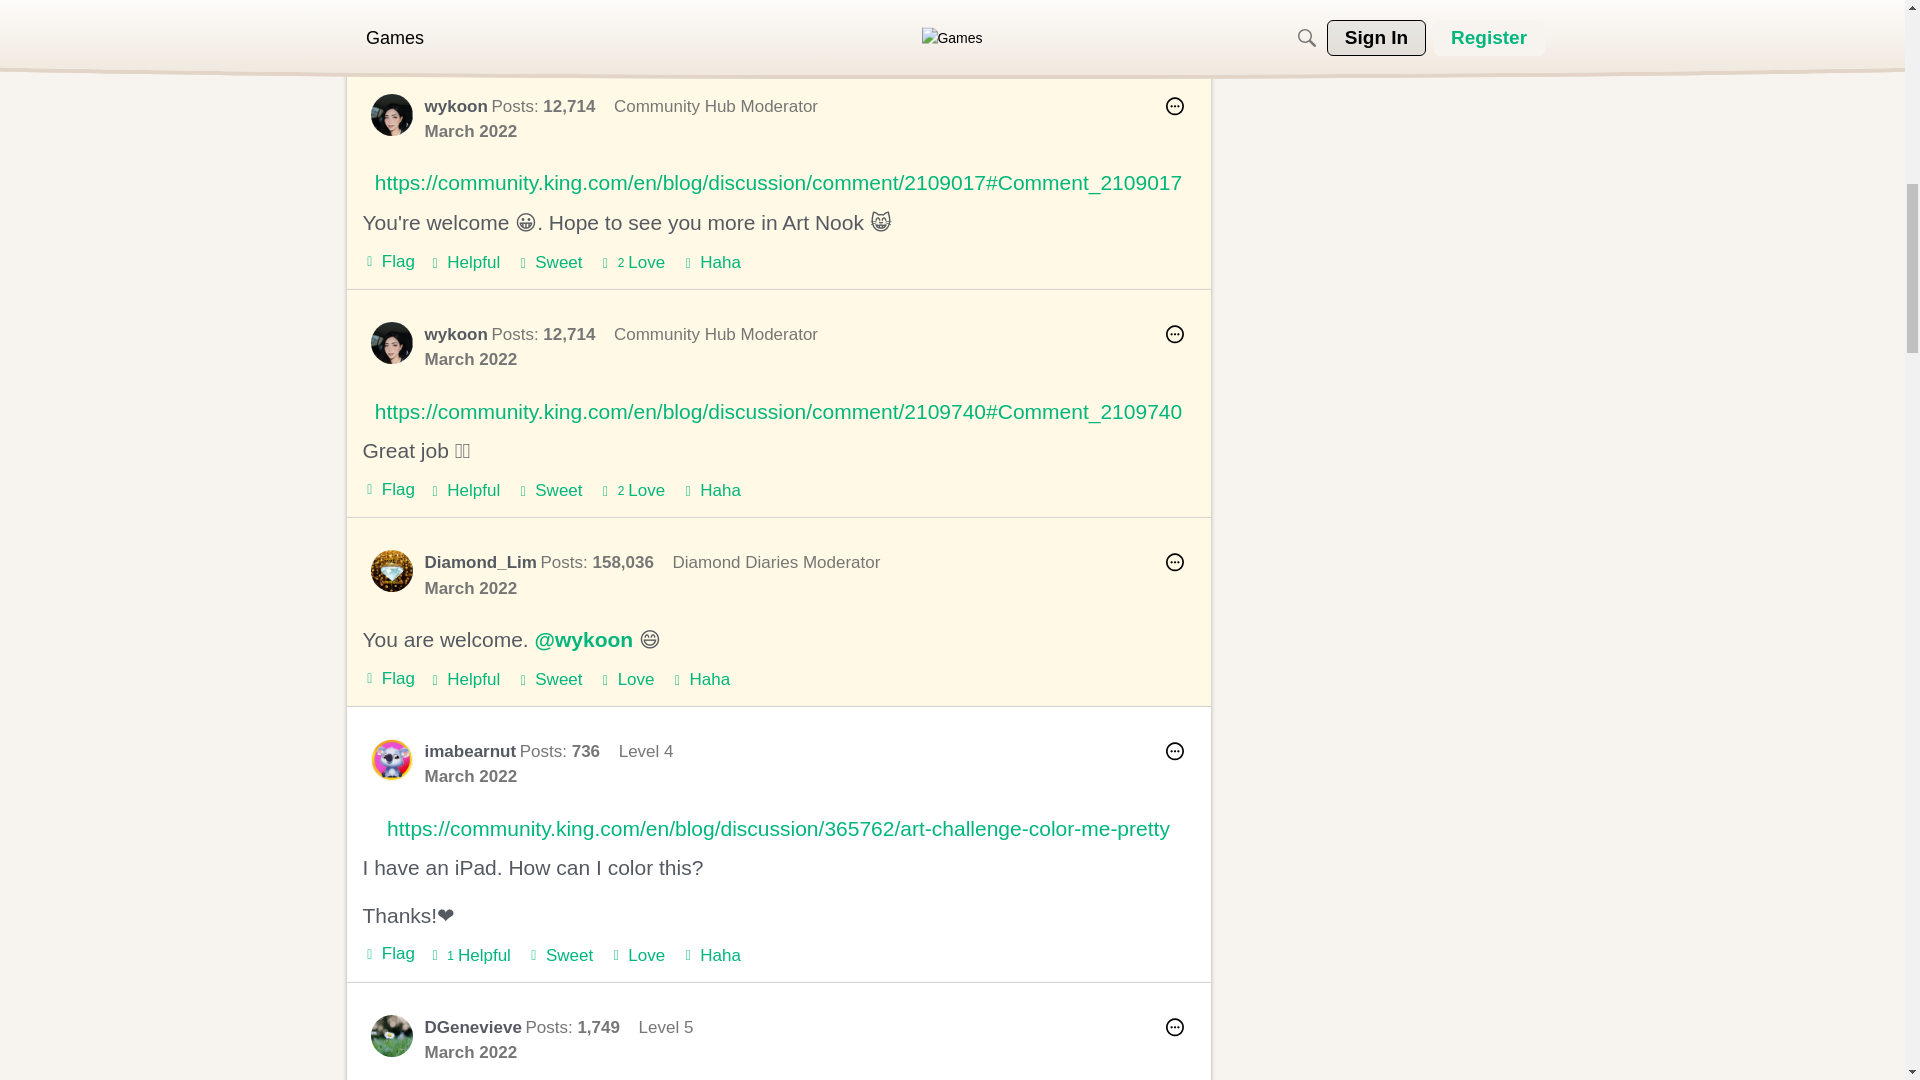  I want to click on Sweet, so click(548, 263).